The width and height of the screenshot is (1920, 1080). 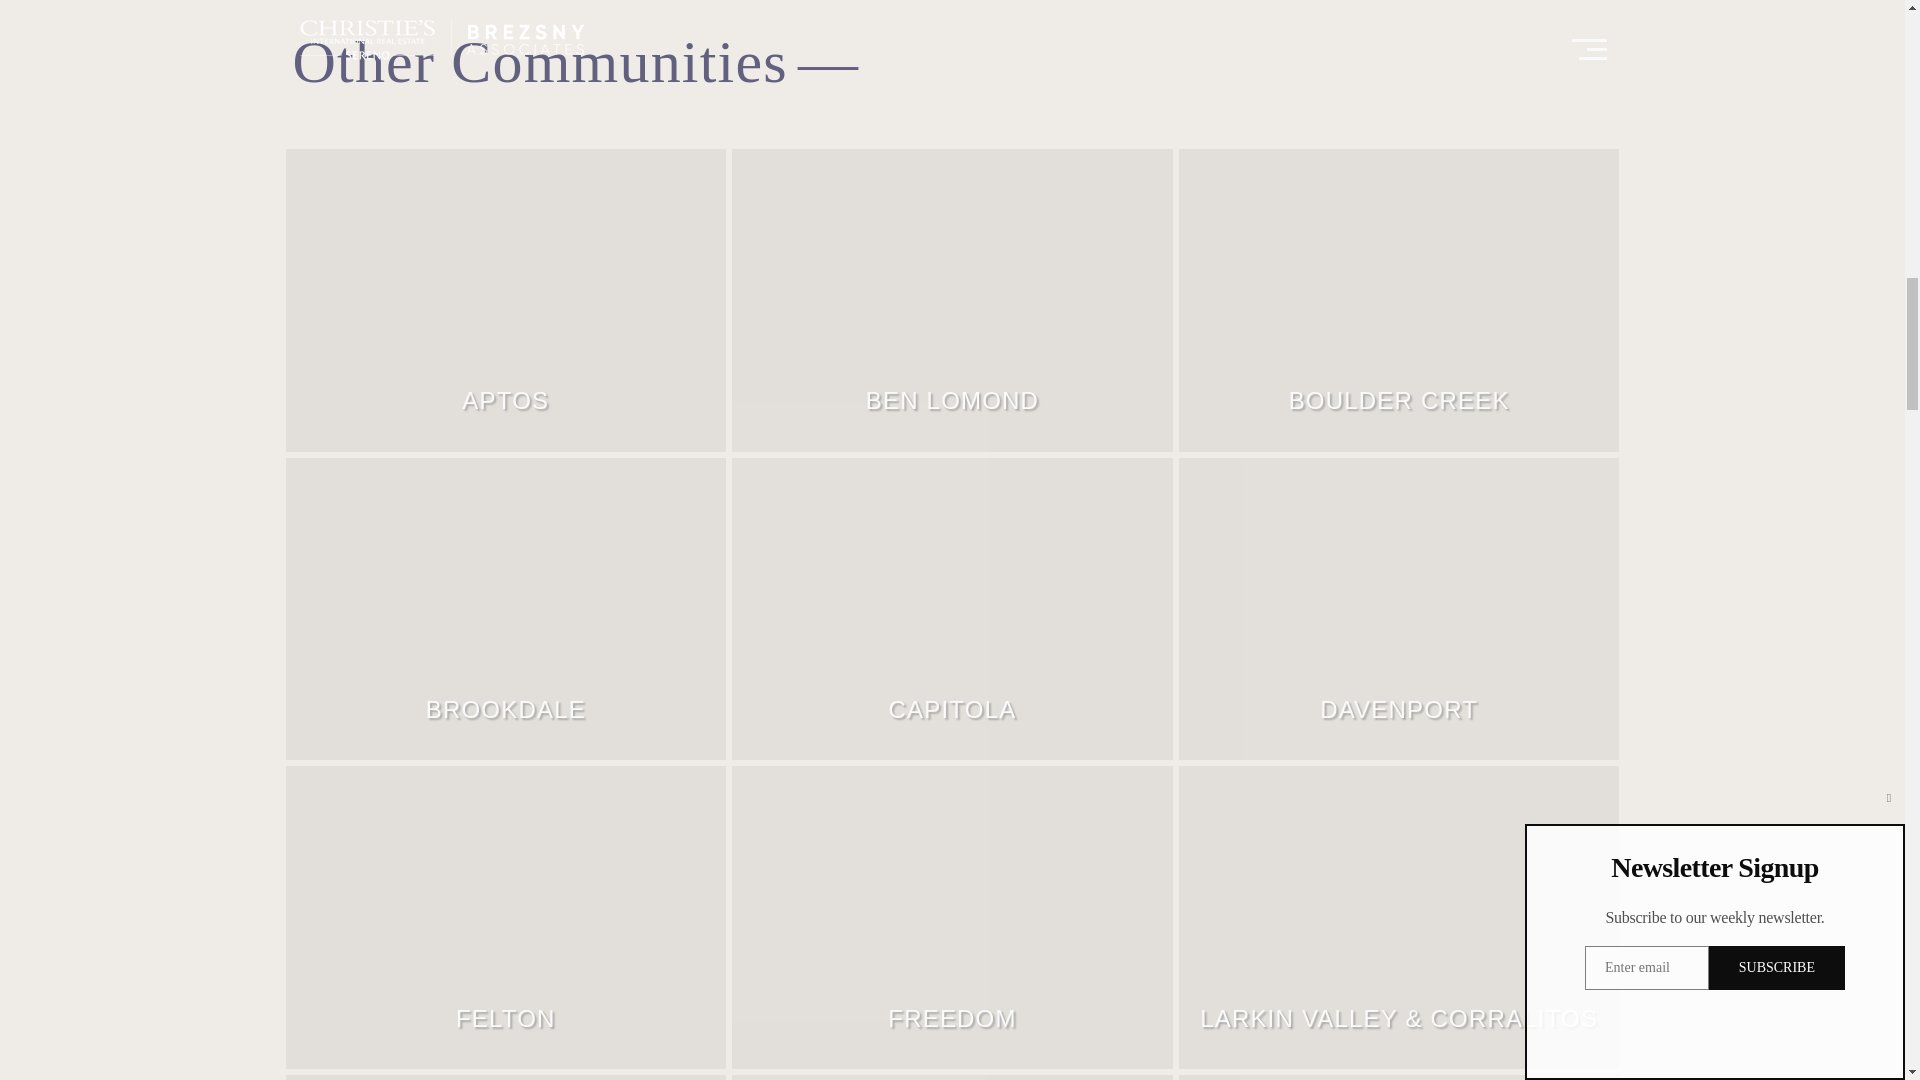 What do you see at coordinates (1398, 608) in the screenshot?
I see `DAVENPORT` at bounding box center [1398, 608].